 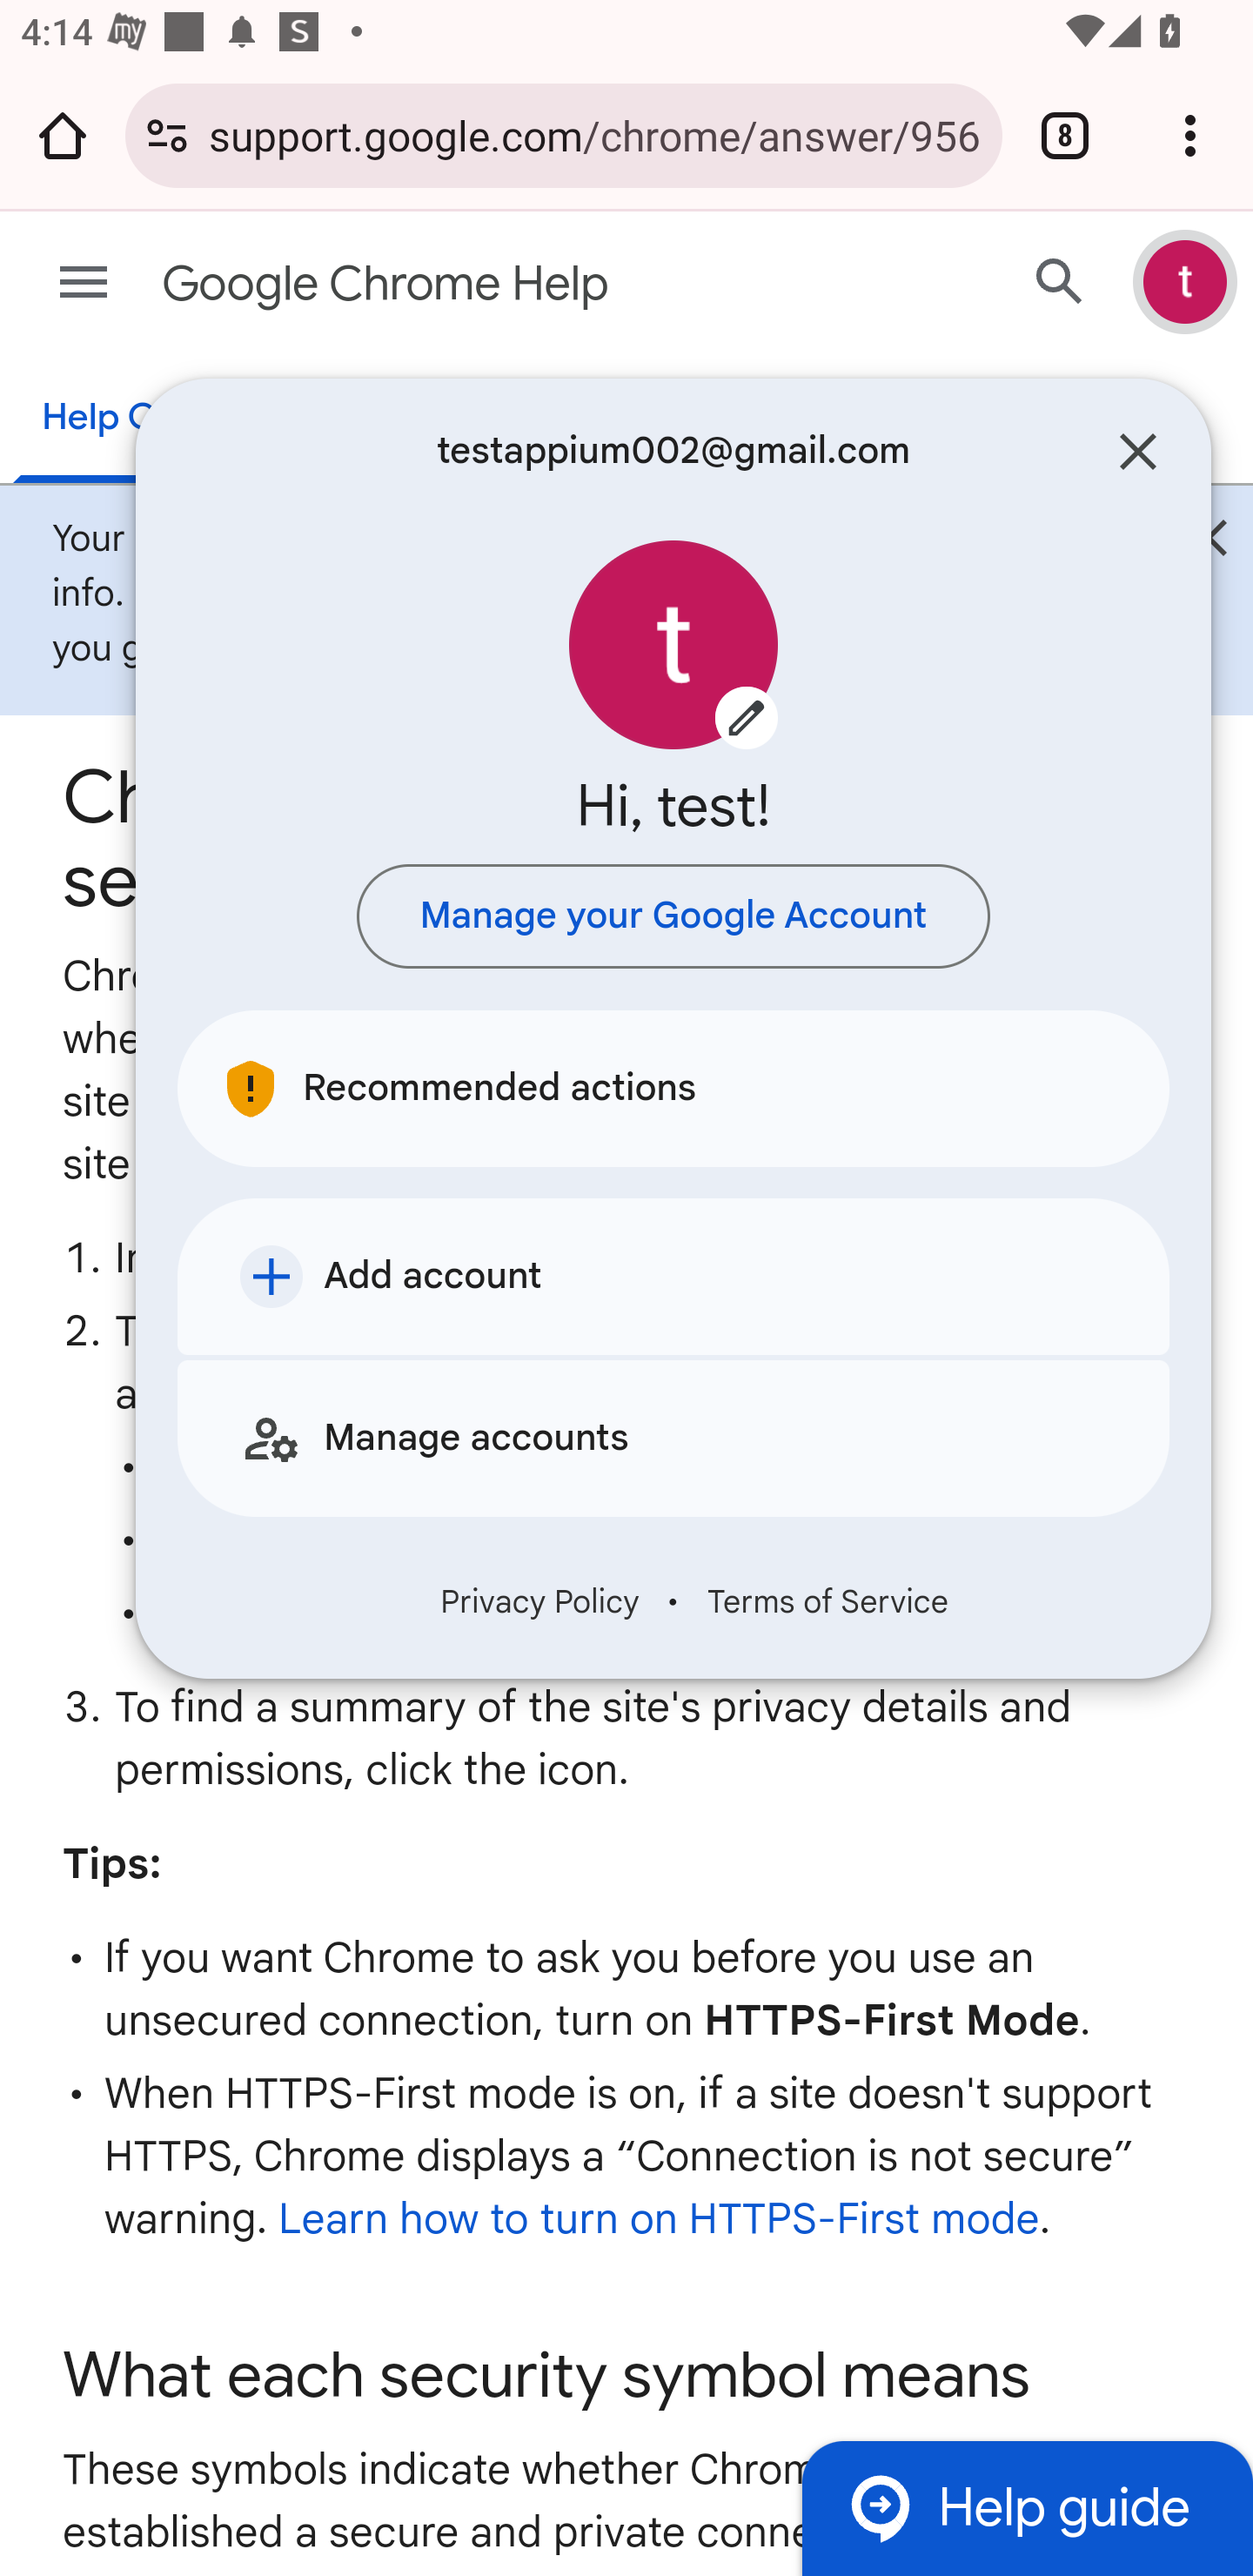 I want to click on Switch or close tabs, so click(x=1065, y=135).